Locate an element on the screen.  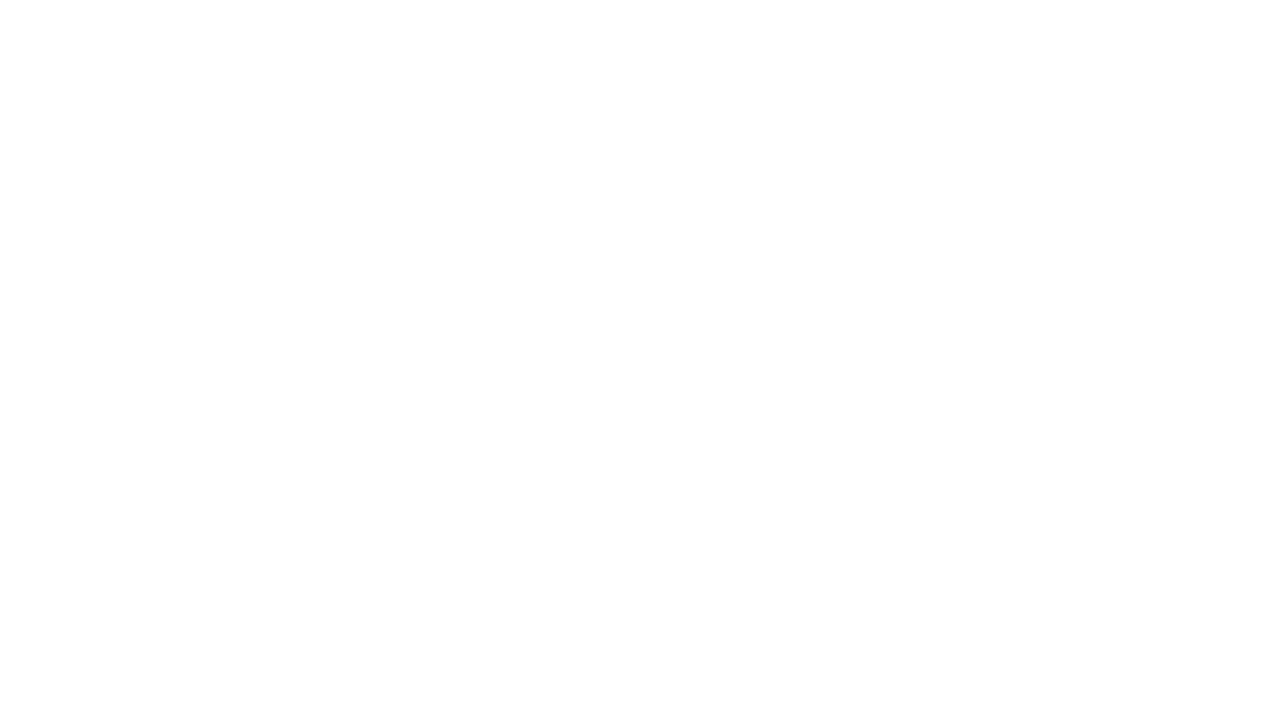
Emphasis is located at coordinates (71, 100).